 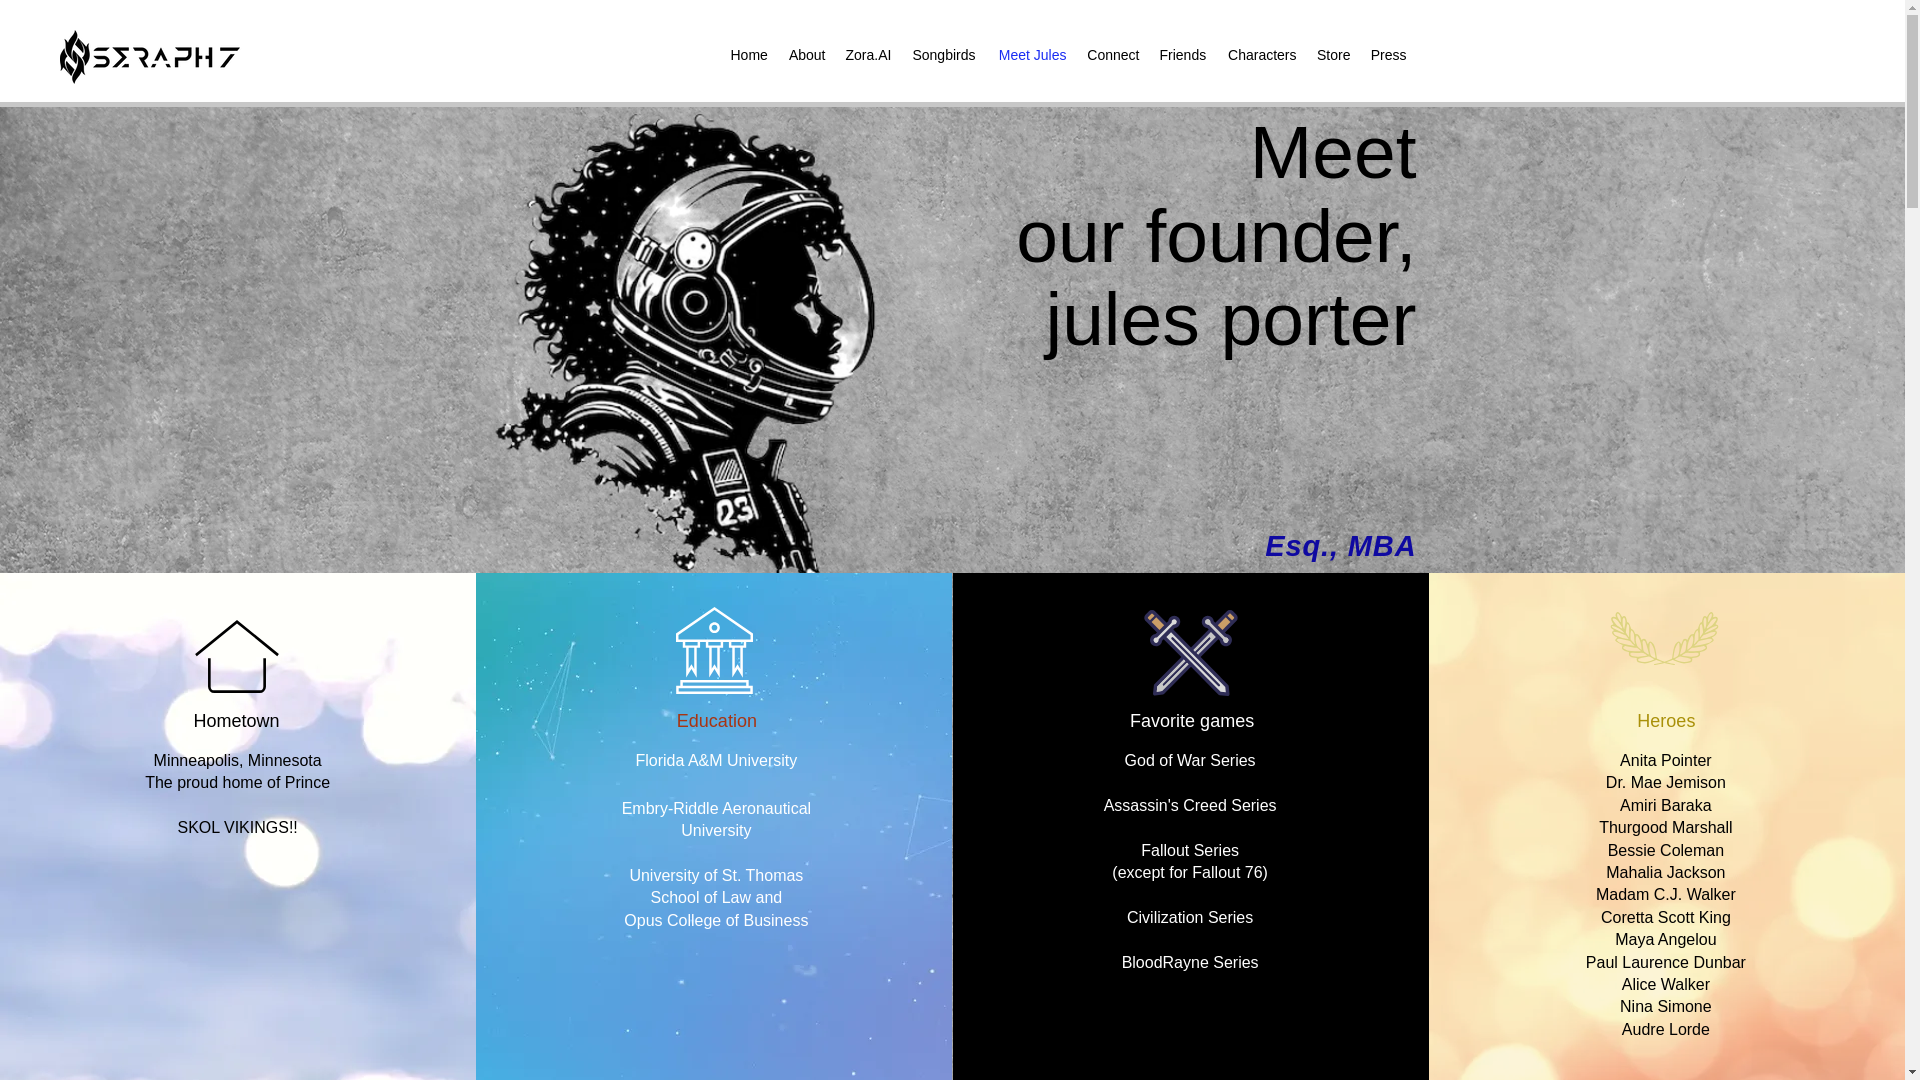 I want to click on Meet Jules, so click(x=1032, y=54).